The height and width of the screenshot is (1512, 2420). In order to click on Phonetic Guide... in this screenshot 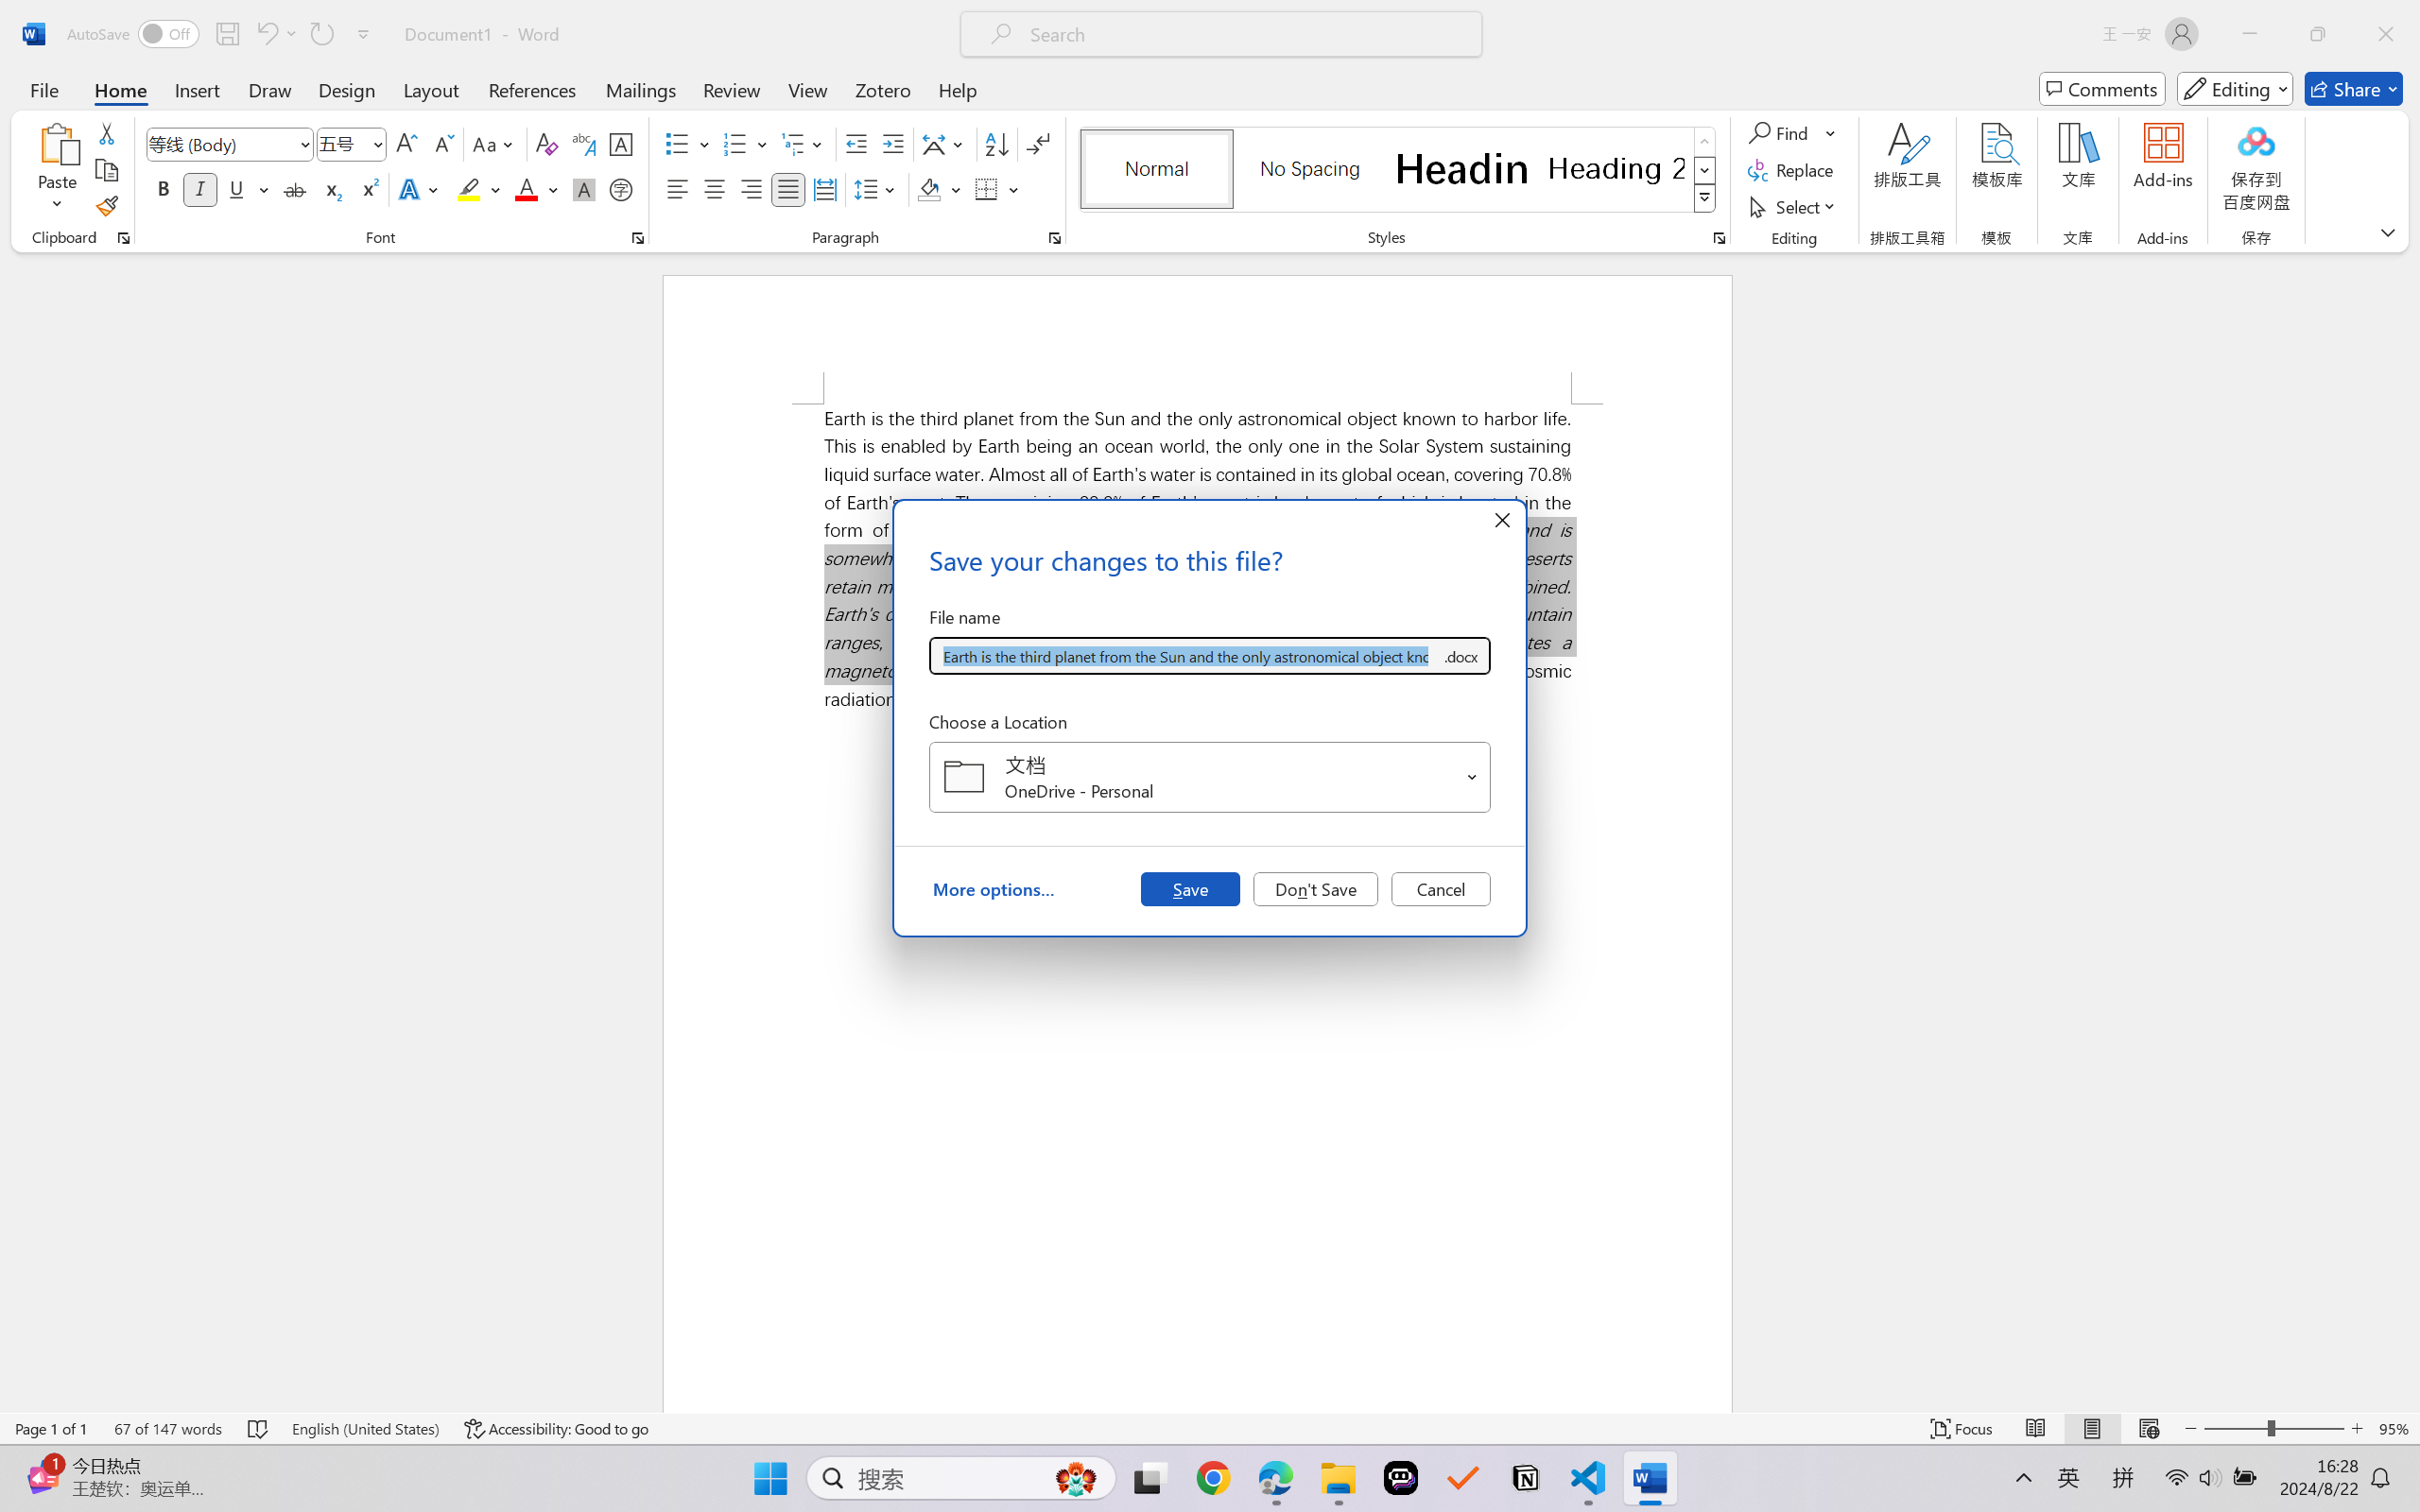, I will do `click(582, 144)`.